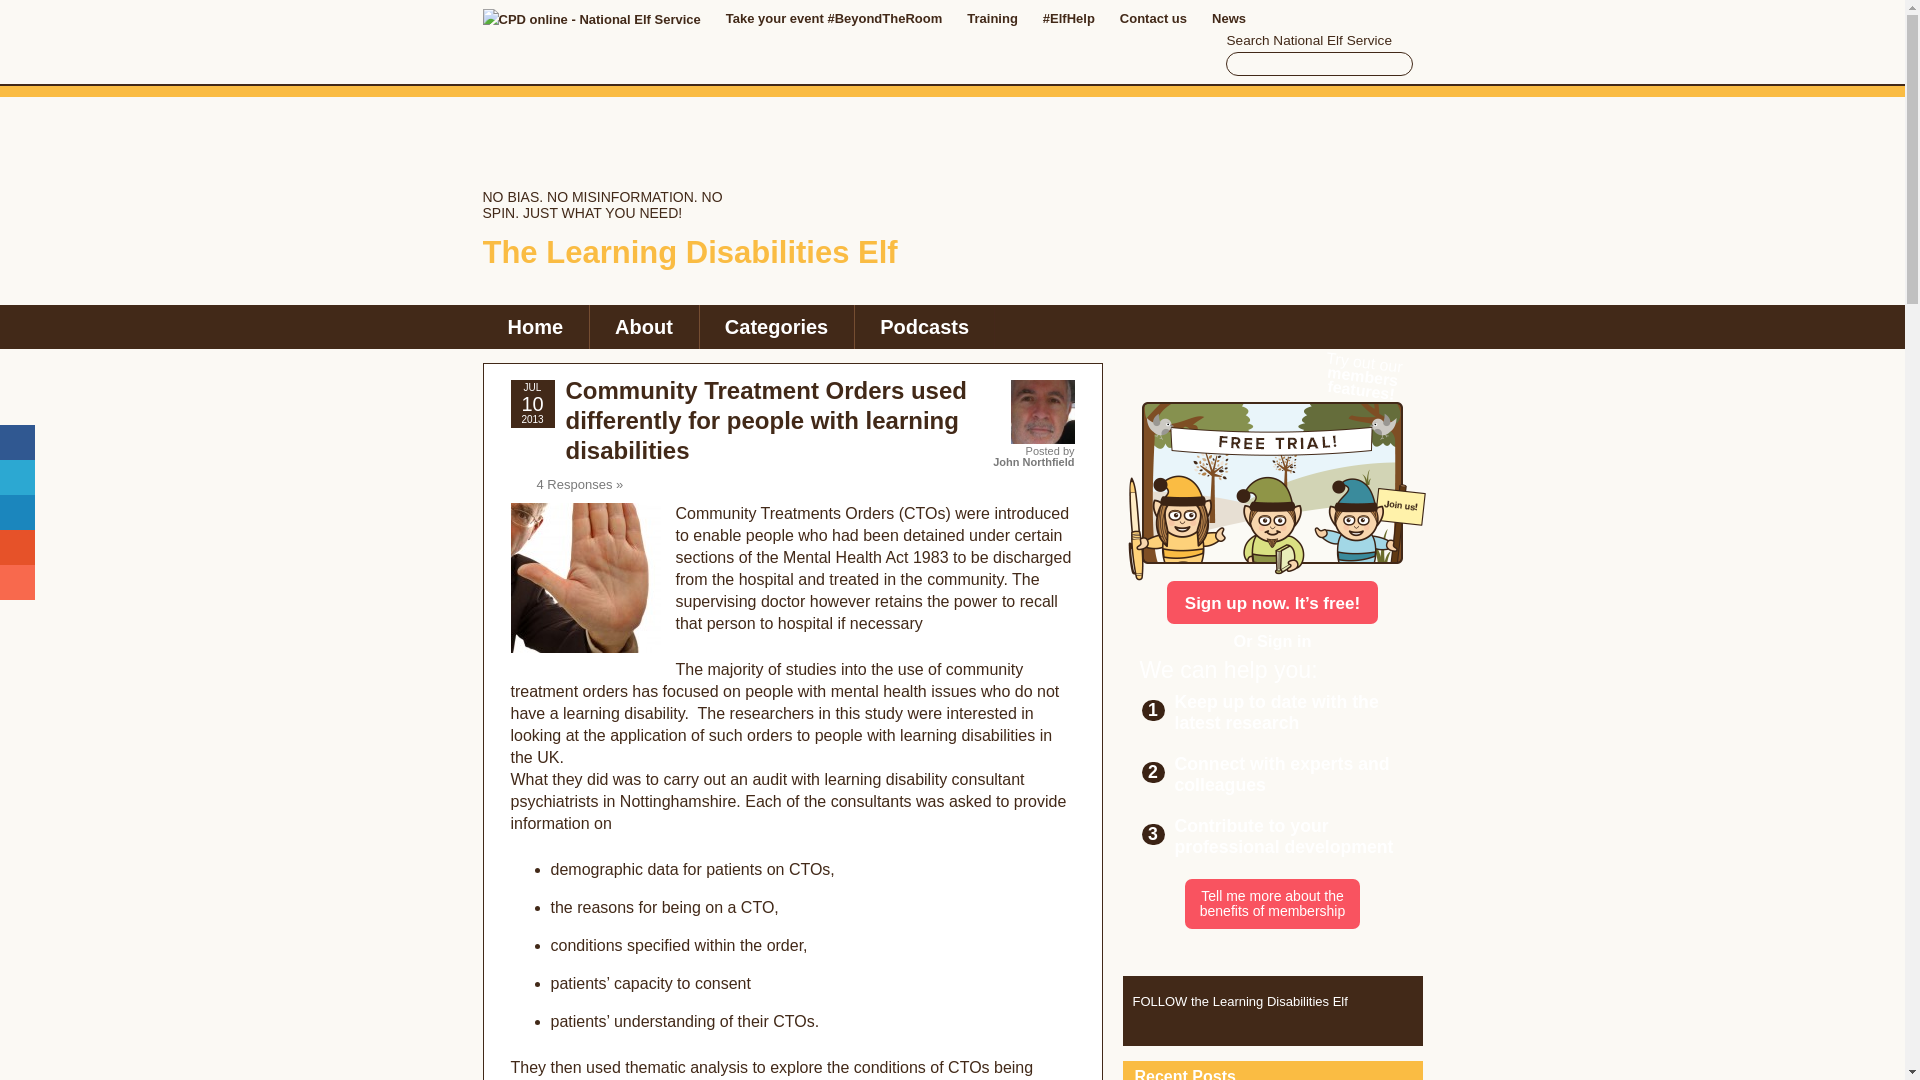 Image resolution: width=1920 pixels, height=1080 pixels. I want to click on Home, so click(534, 326).